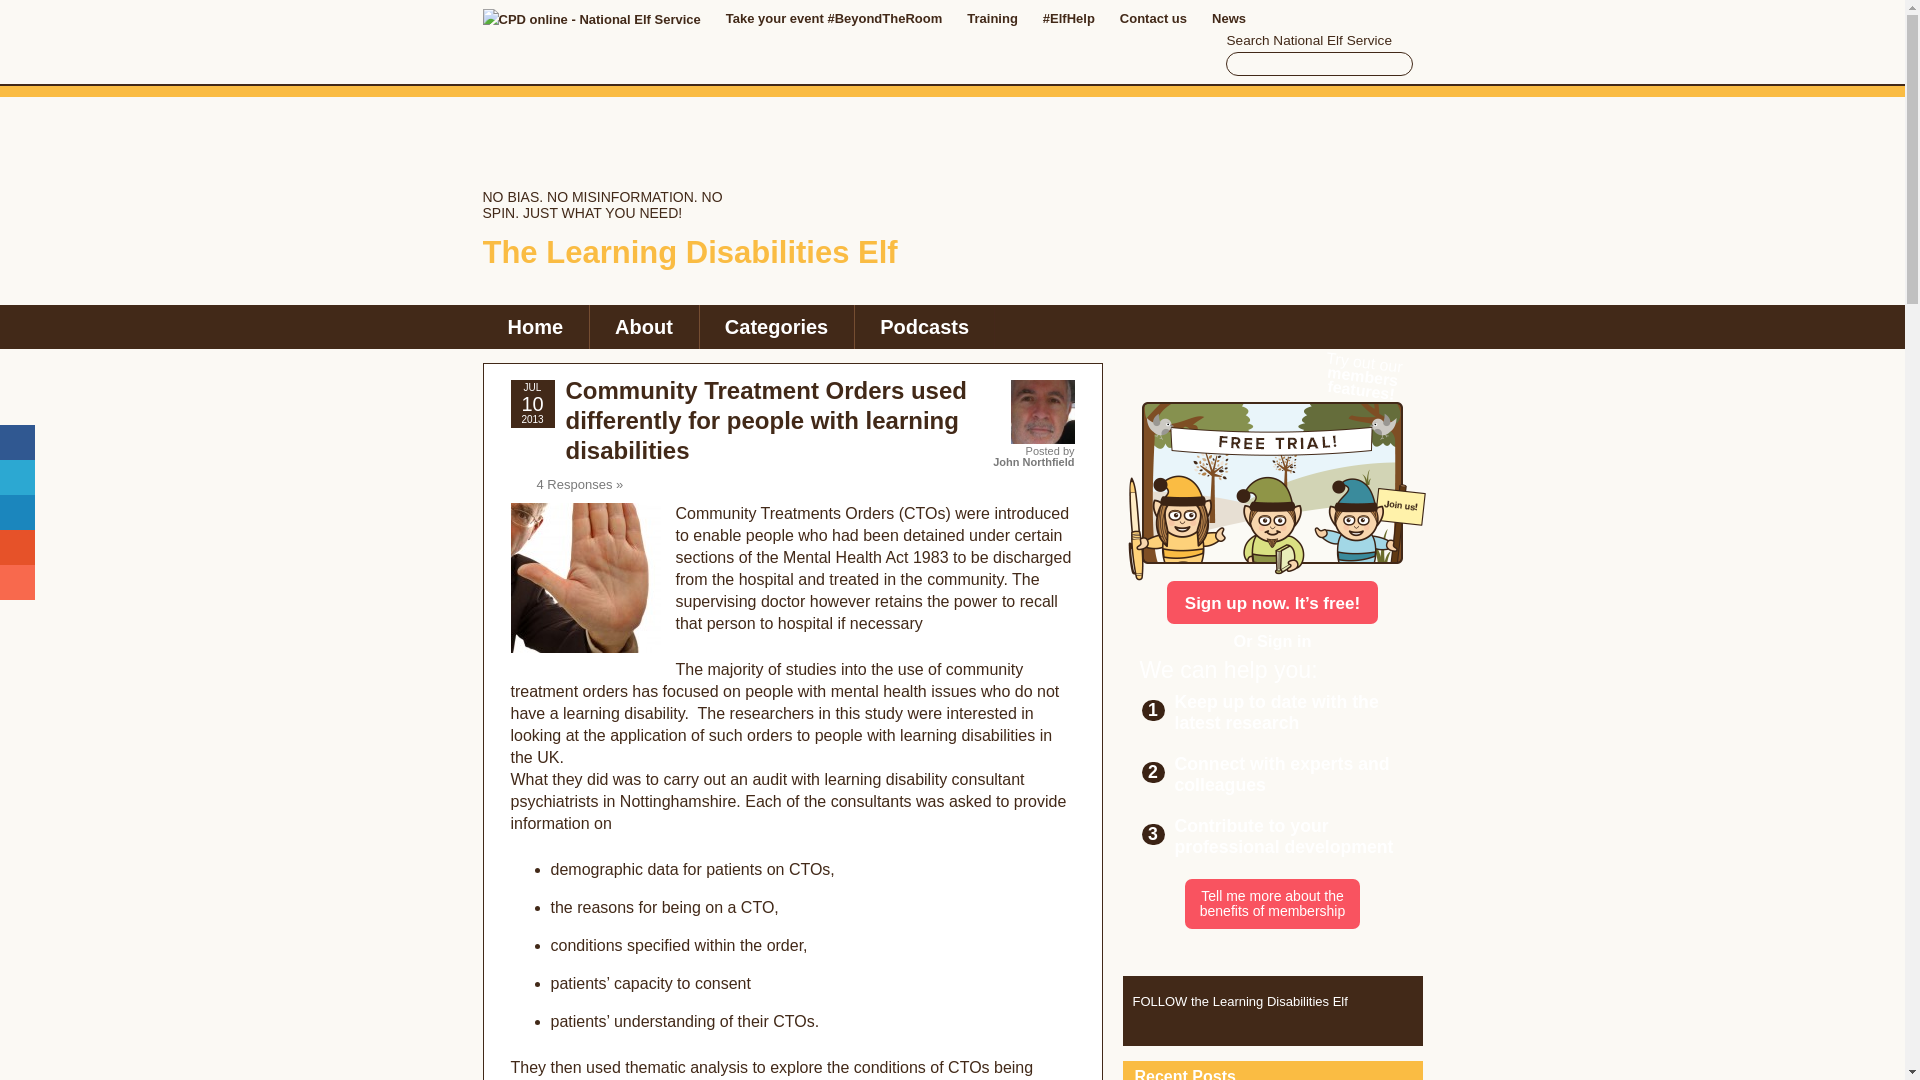 Image resolution: width=1920 pixels, height=1080 pixels. I want to click on Home, so click(534, 326).